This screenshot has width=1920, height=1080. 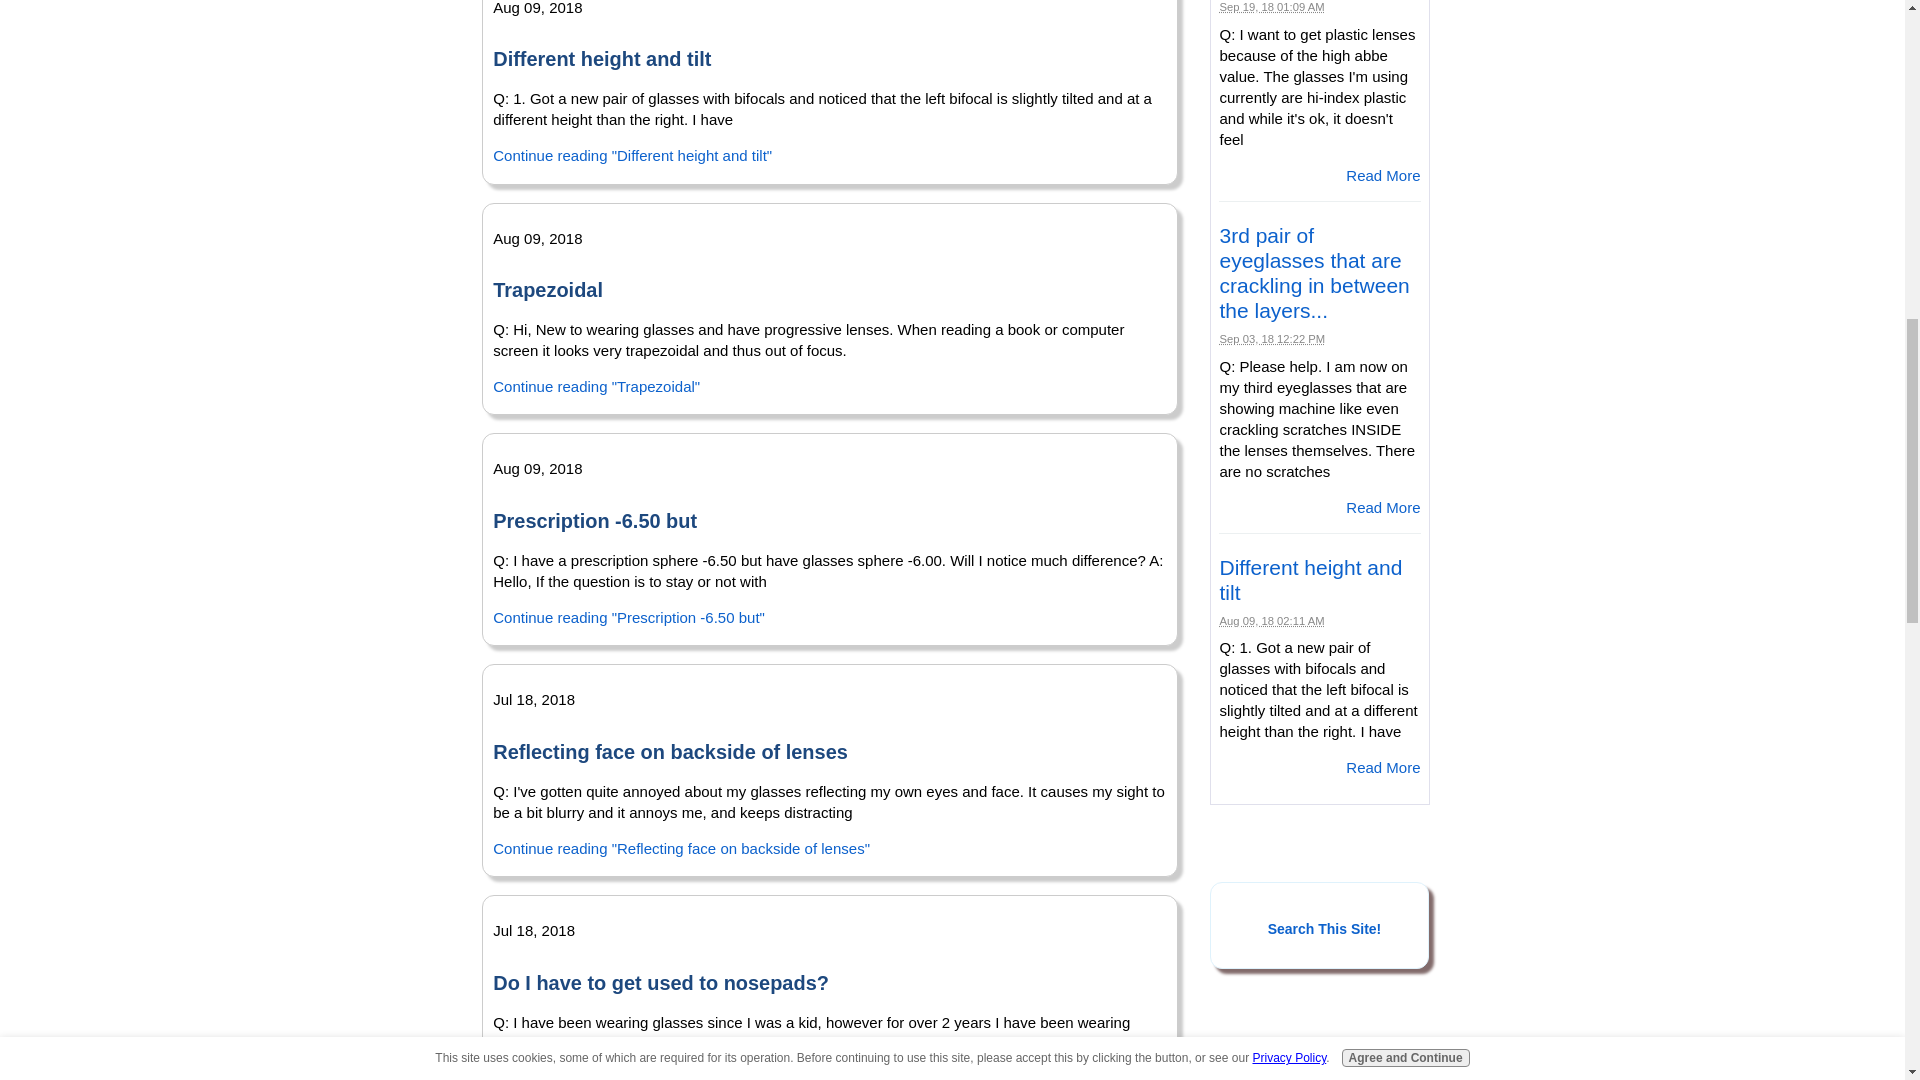 I want to click on Continue reading "Prescription -6.50 but", so click(x=628, y=618).